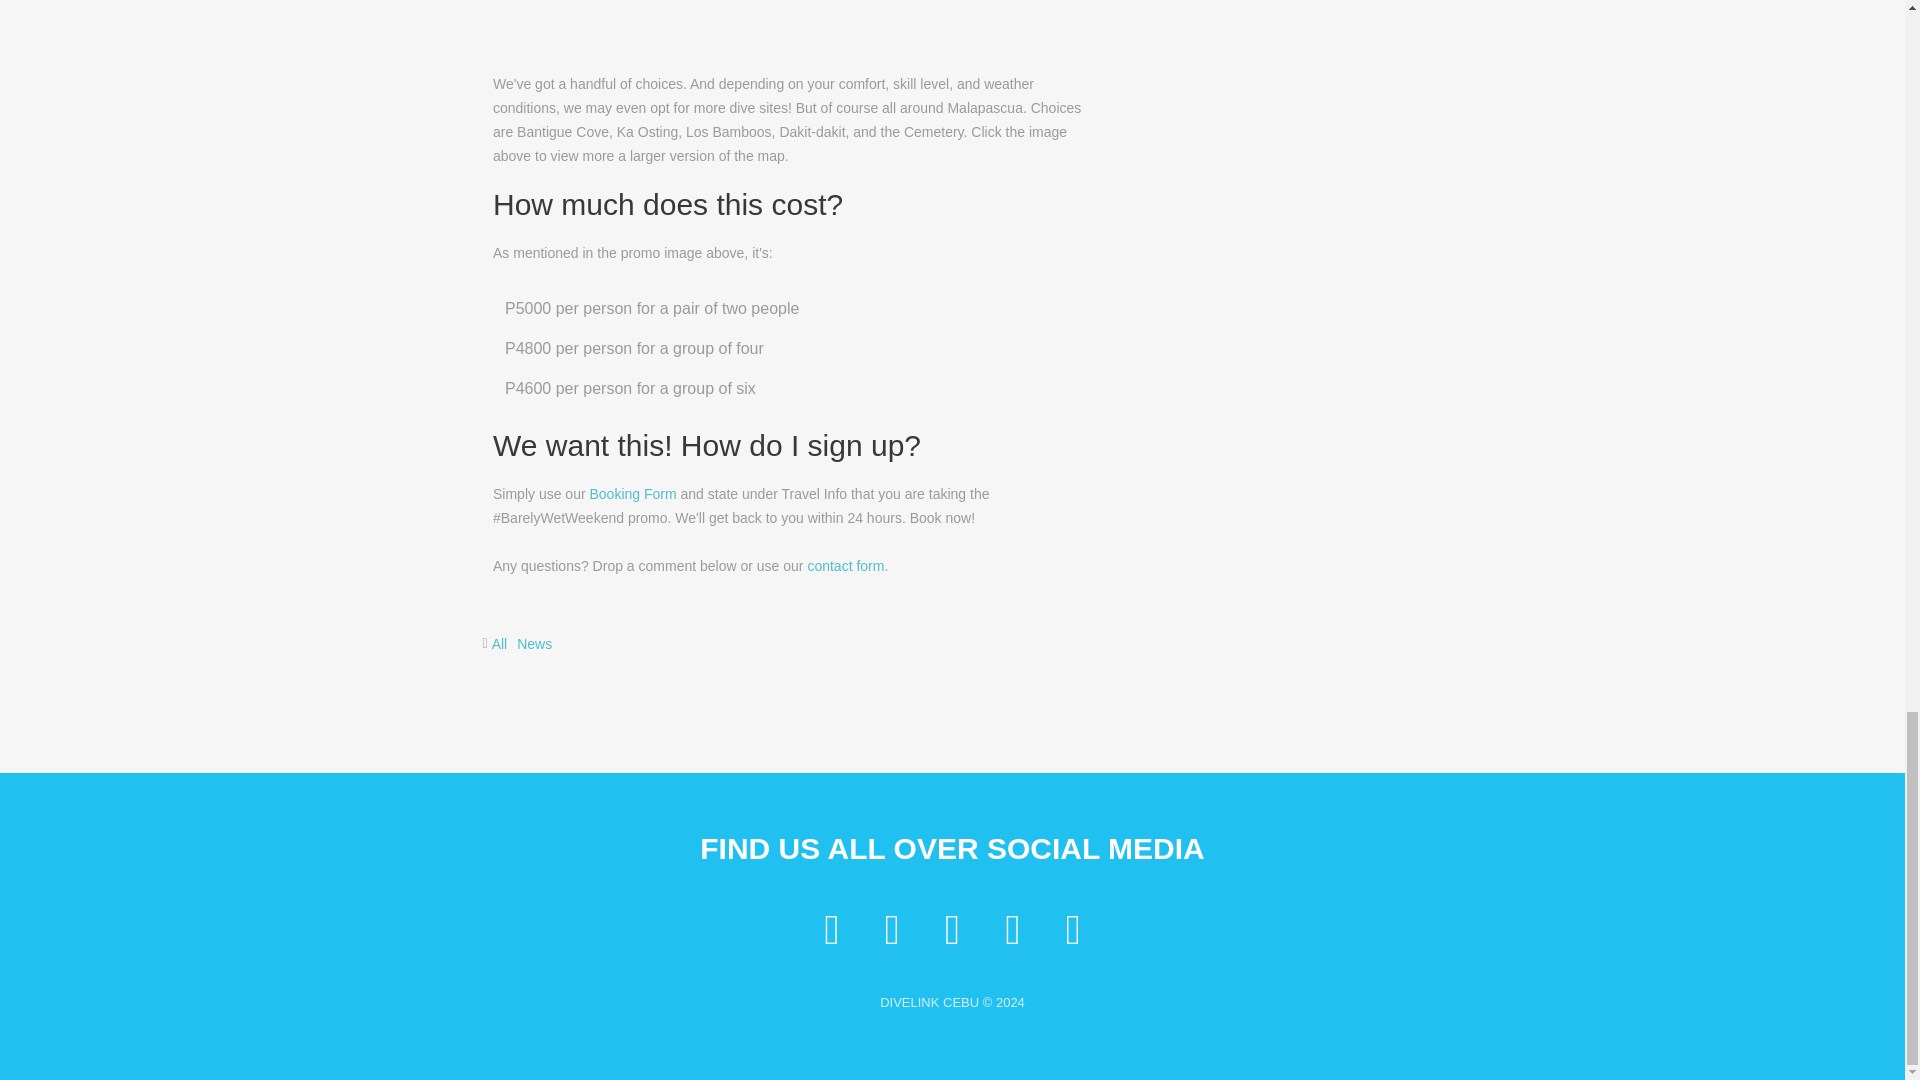 Image resolution: width=1920 pixels, height=1080 pixels. What do you see at coordinates (632, 494) in the screenshot?
I see `Booking Form` at bounding box center [632, 494].